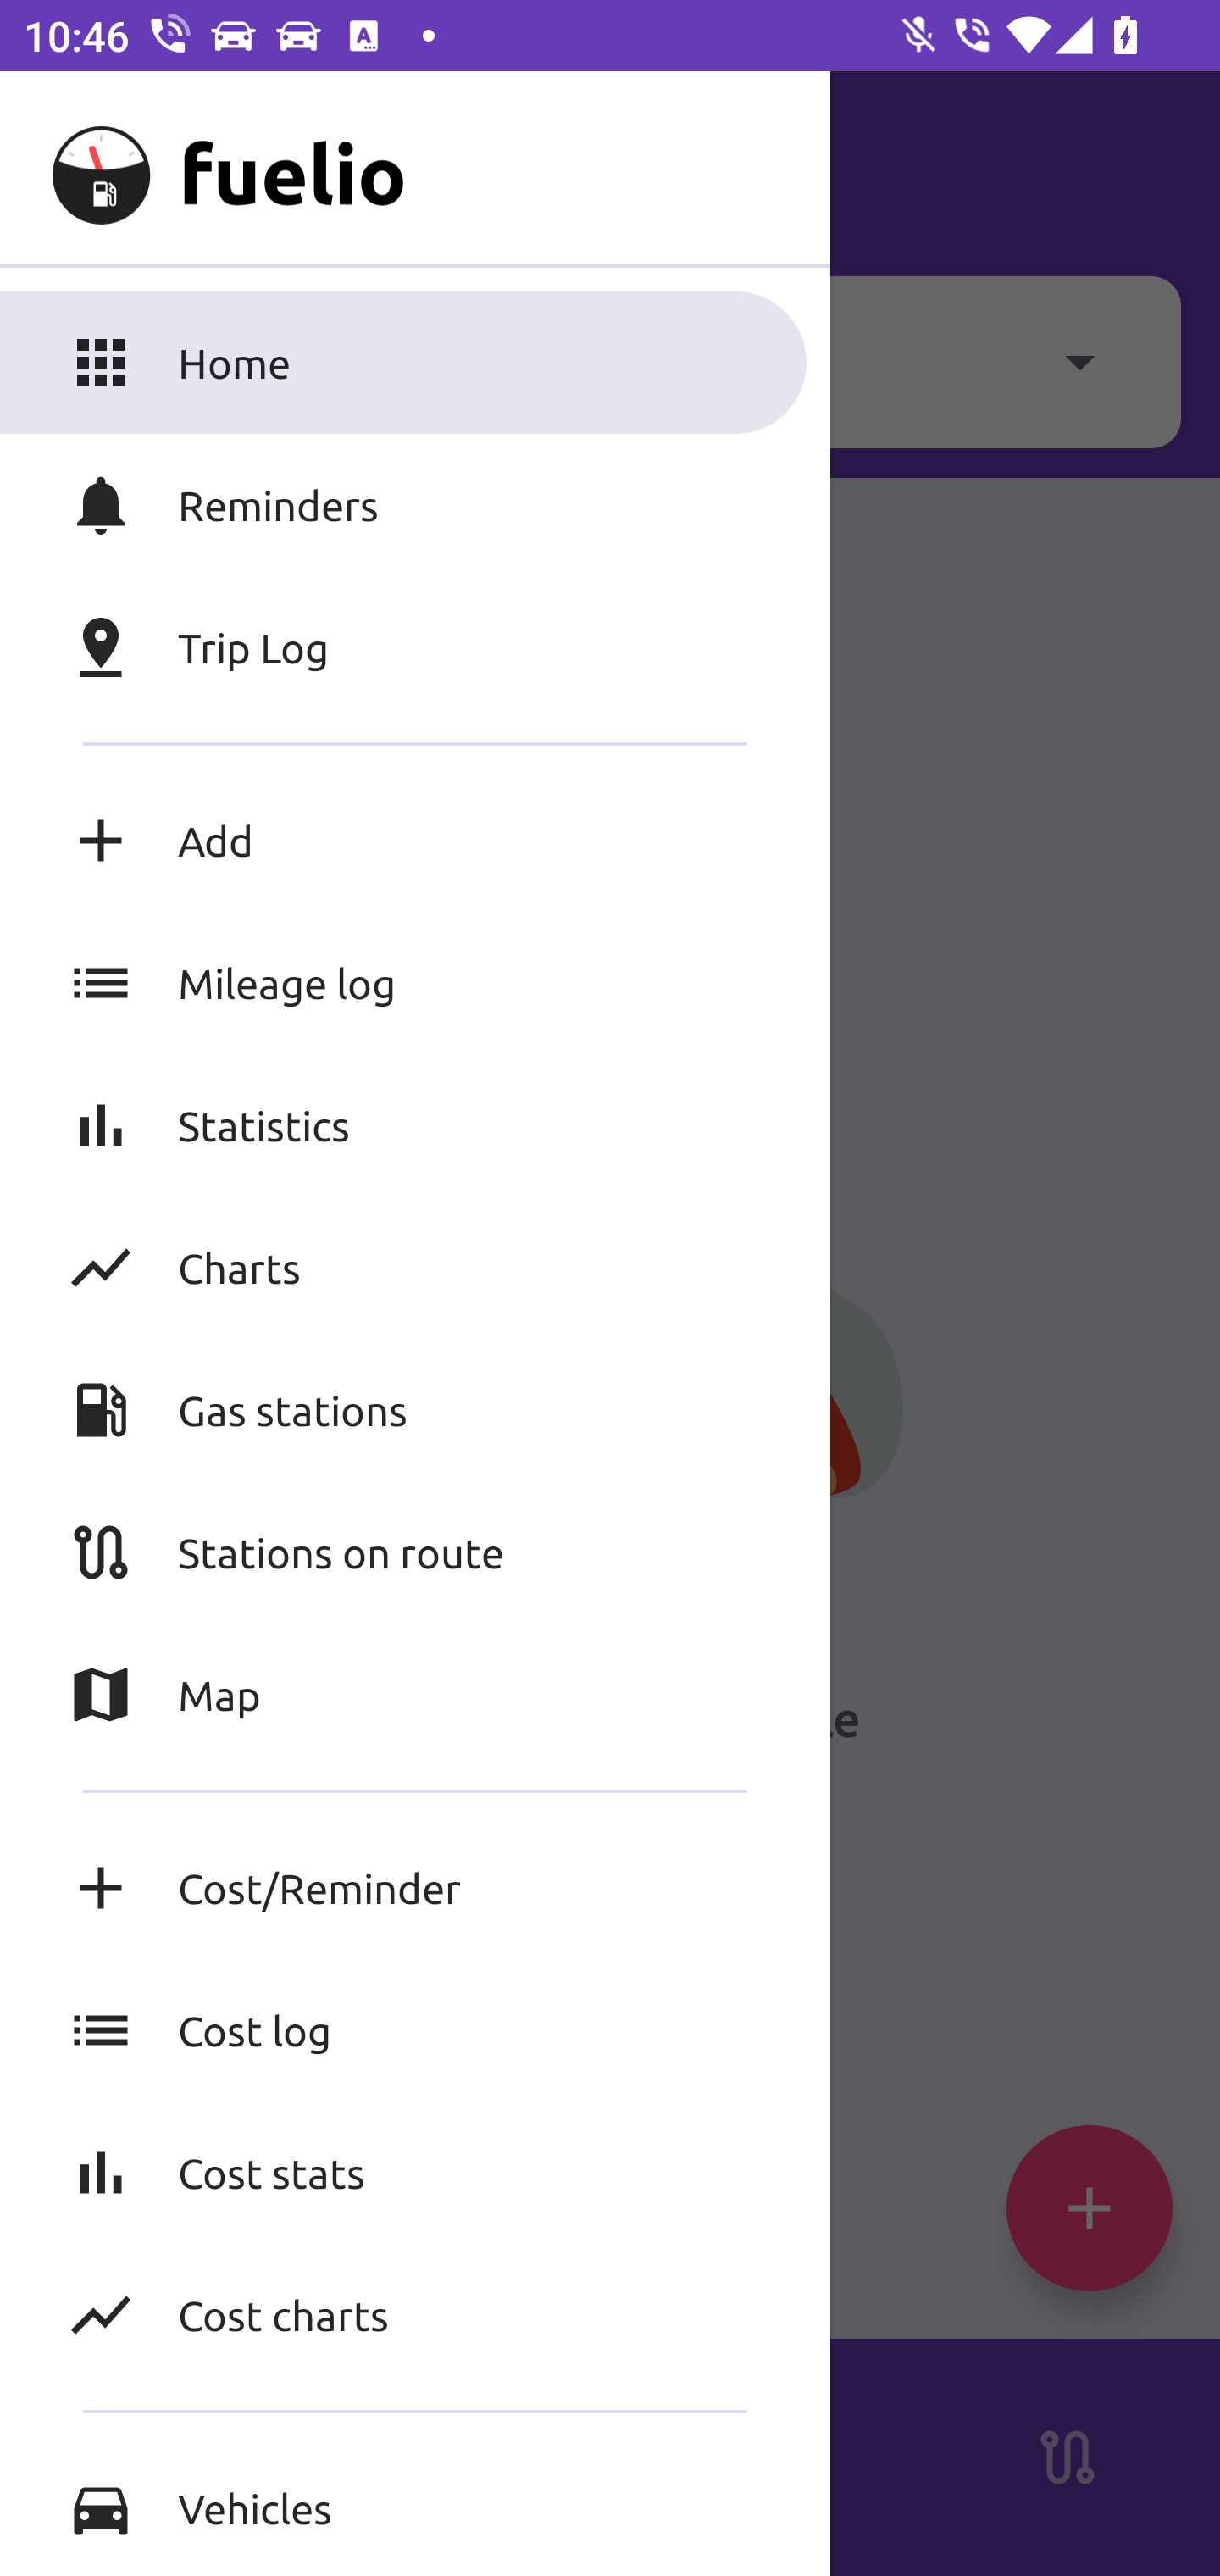 The height and width of the screenshot is (2576, 1220). I want to click on Stations on route, so click(415, 1552).